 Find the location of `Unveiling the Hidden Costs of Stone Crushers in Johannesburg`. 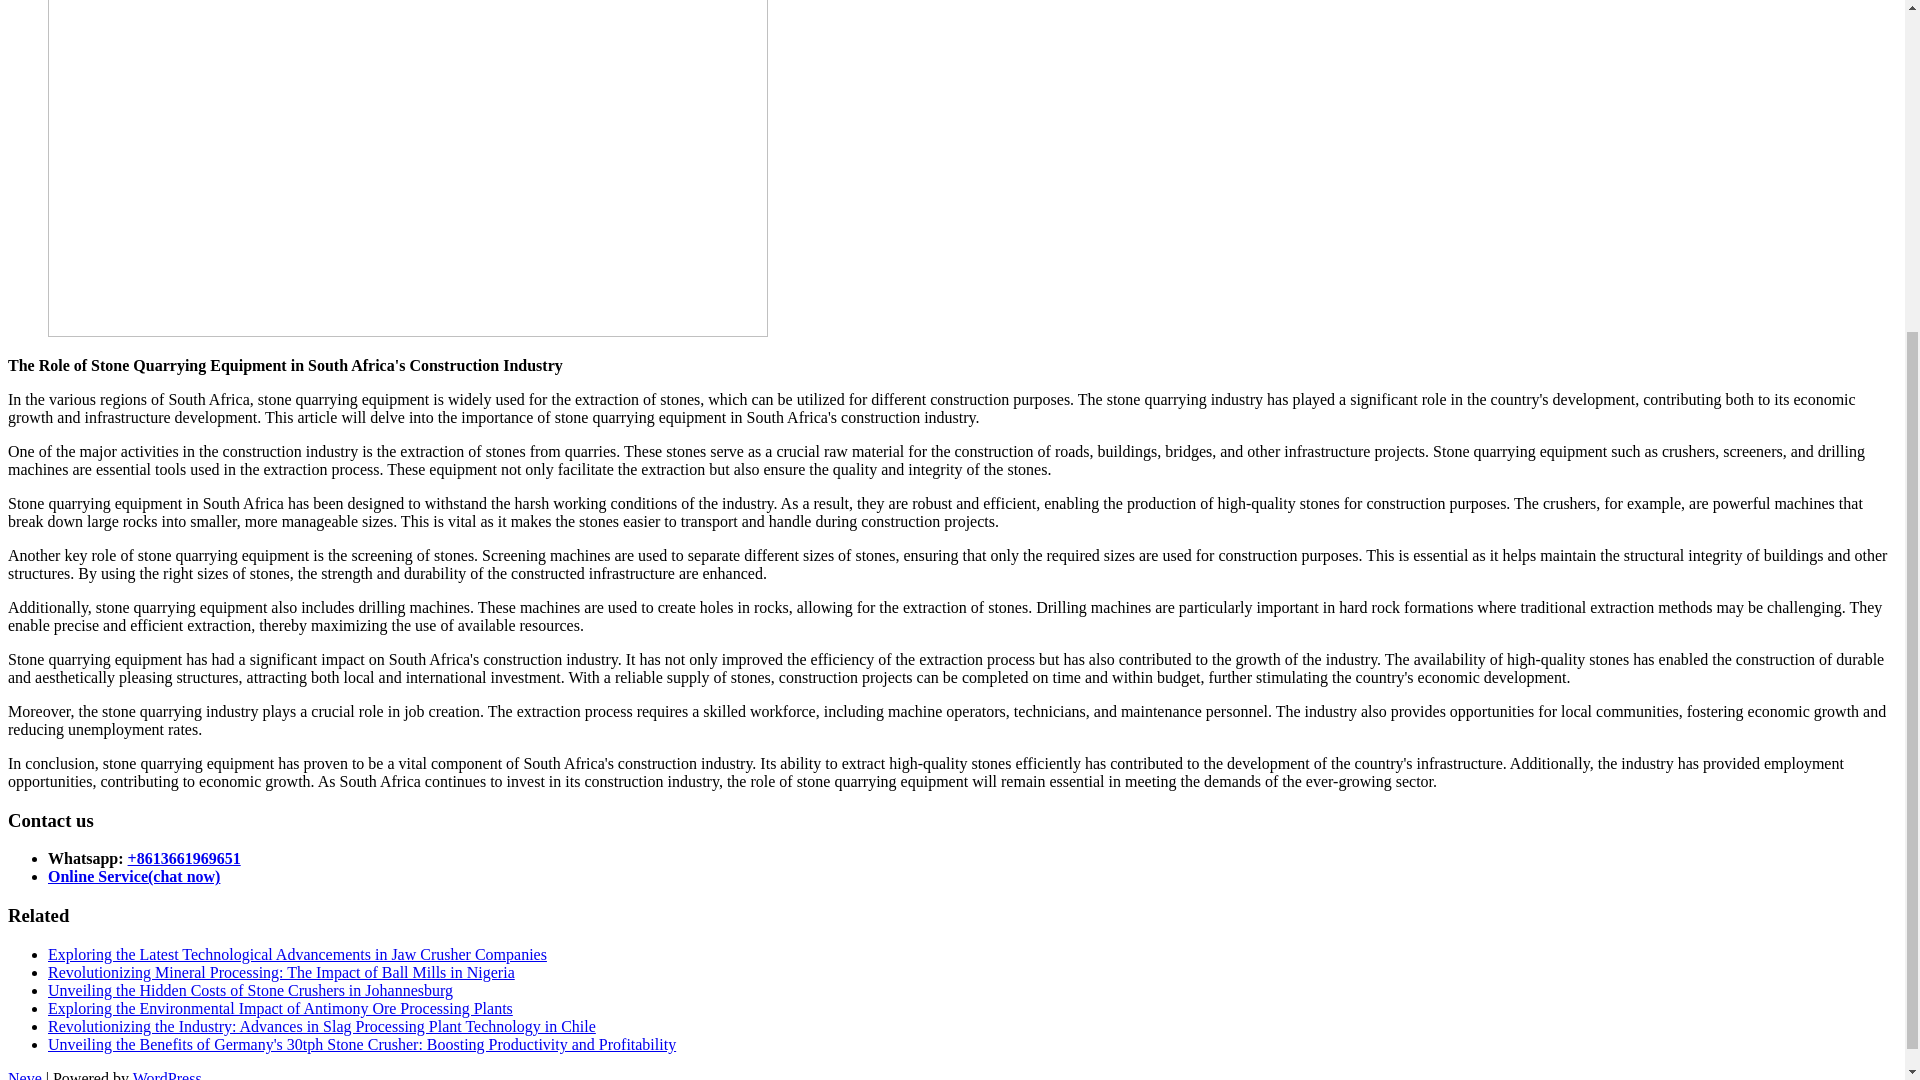

Unveiling the Hidden Costs of Stone Crushers in Johannesburg is located at coordinates (250, 990).